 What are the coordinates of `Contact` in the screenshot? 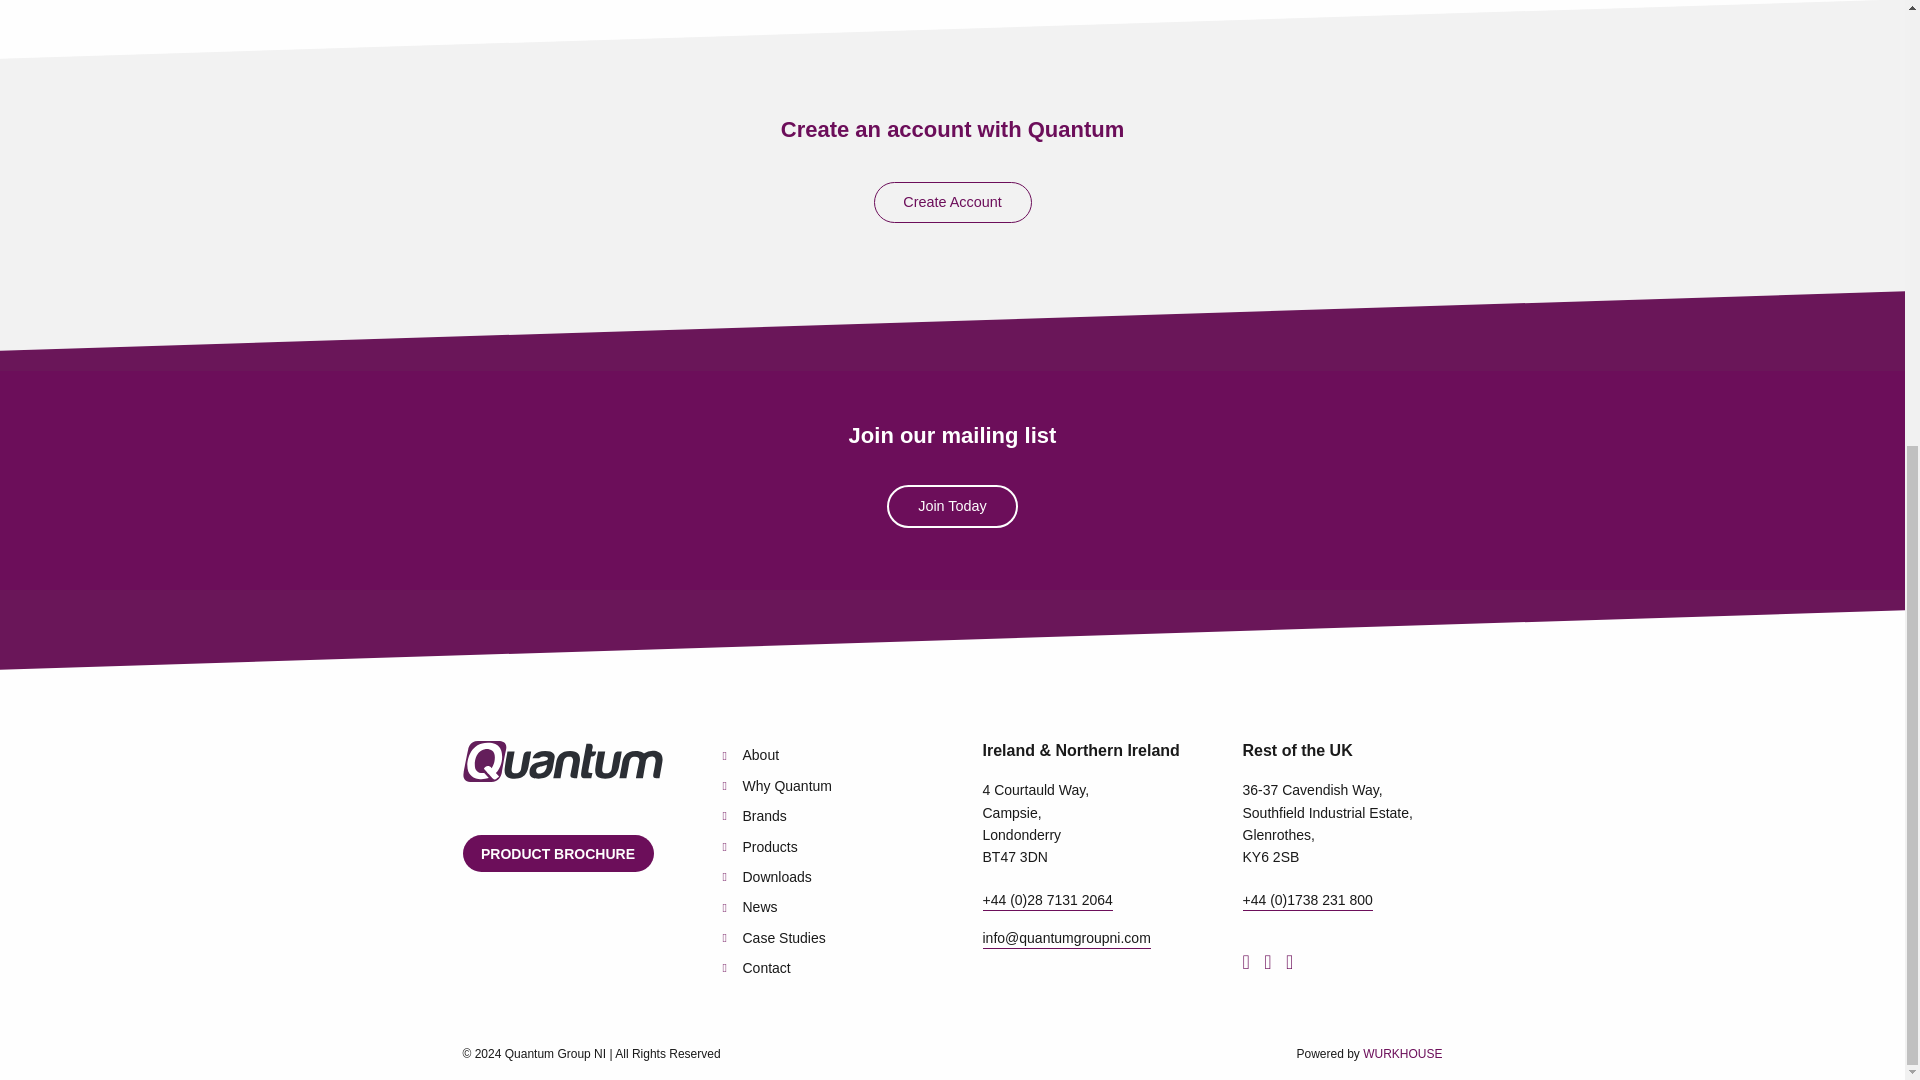 It's located at (755, 968).